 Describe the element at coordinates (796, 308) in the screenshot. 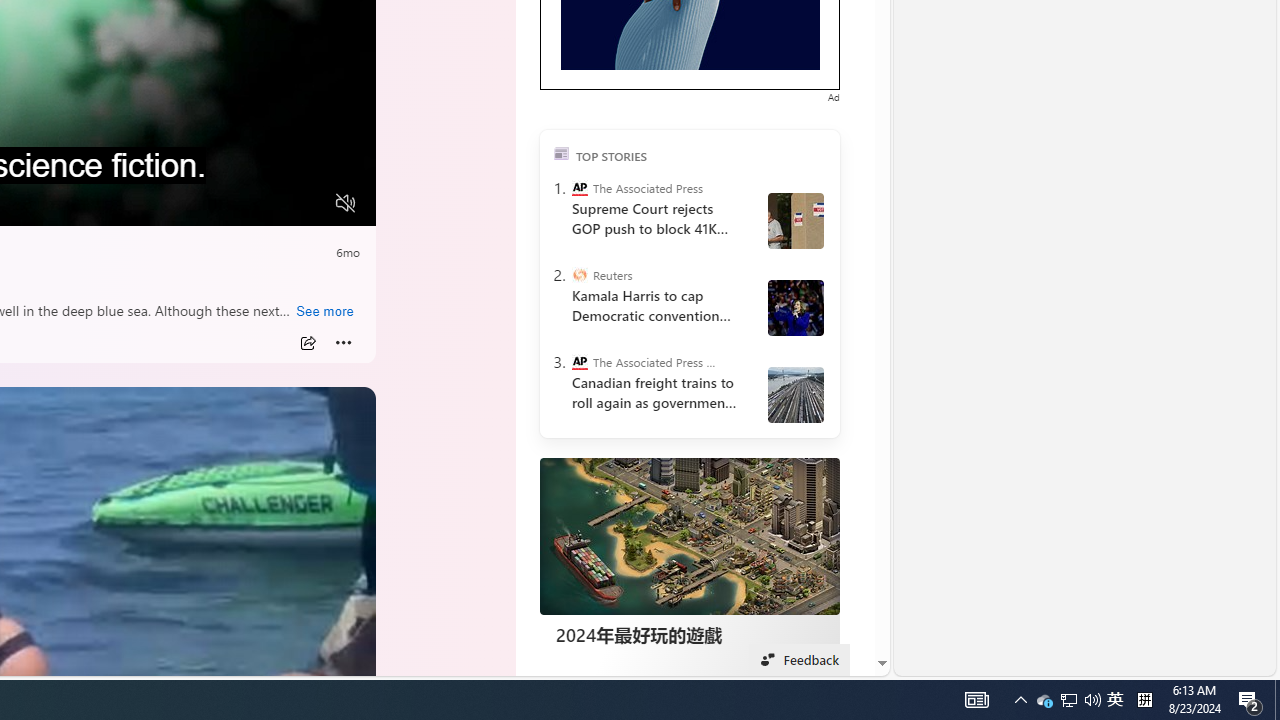

I see ` Harris and Walz campaign in Wisconsin` at that location.